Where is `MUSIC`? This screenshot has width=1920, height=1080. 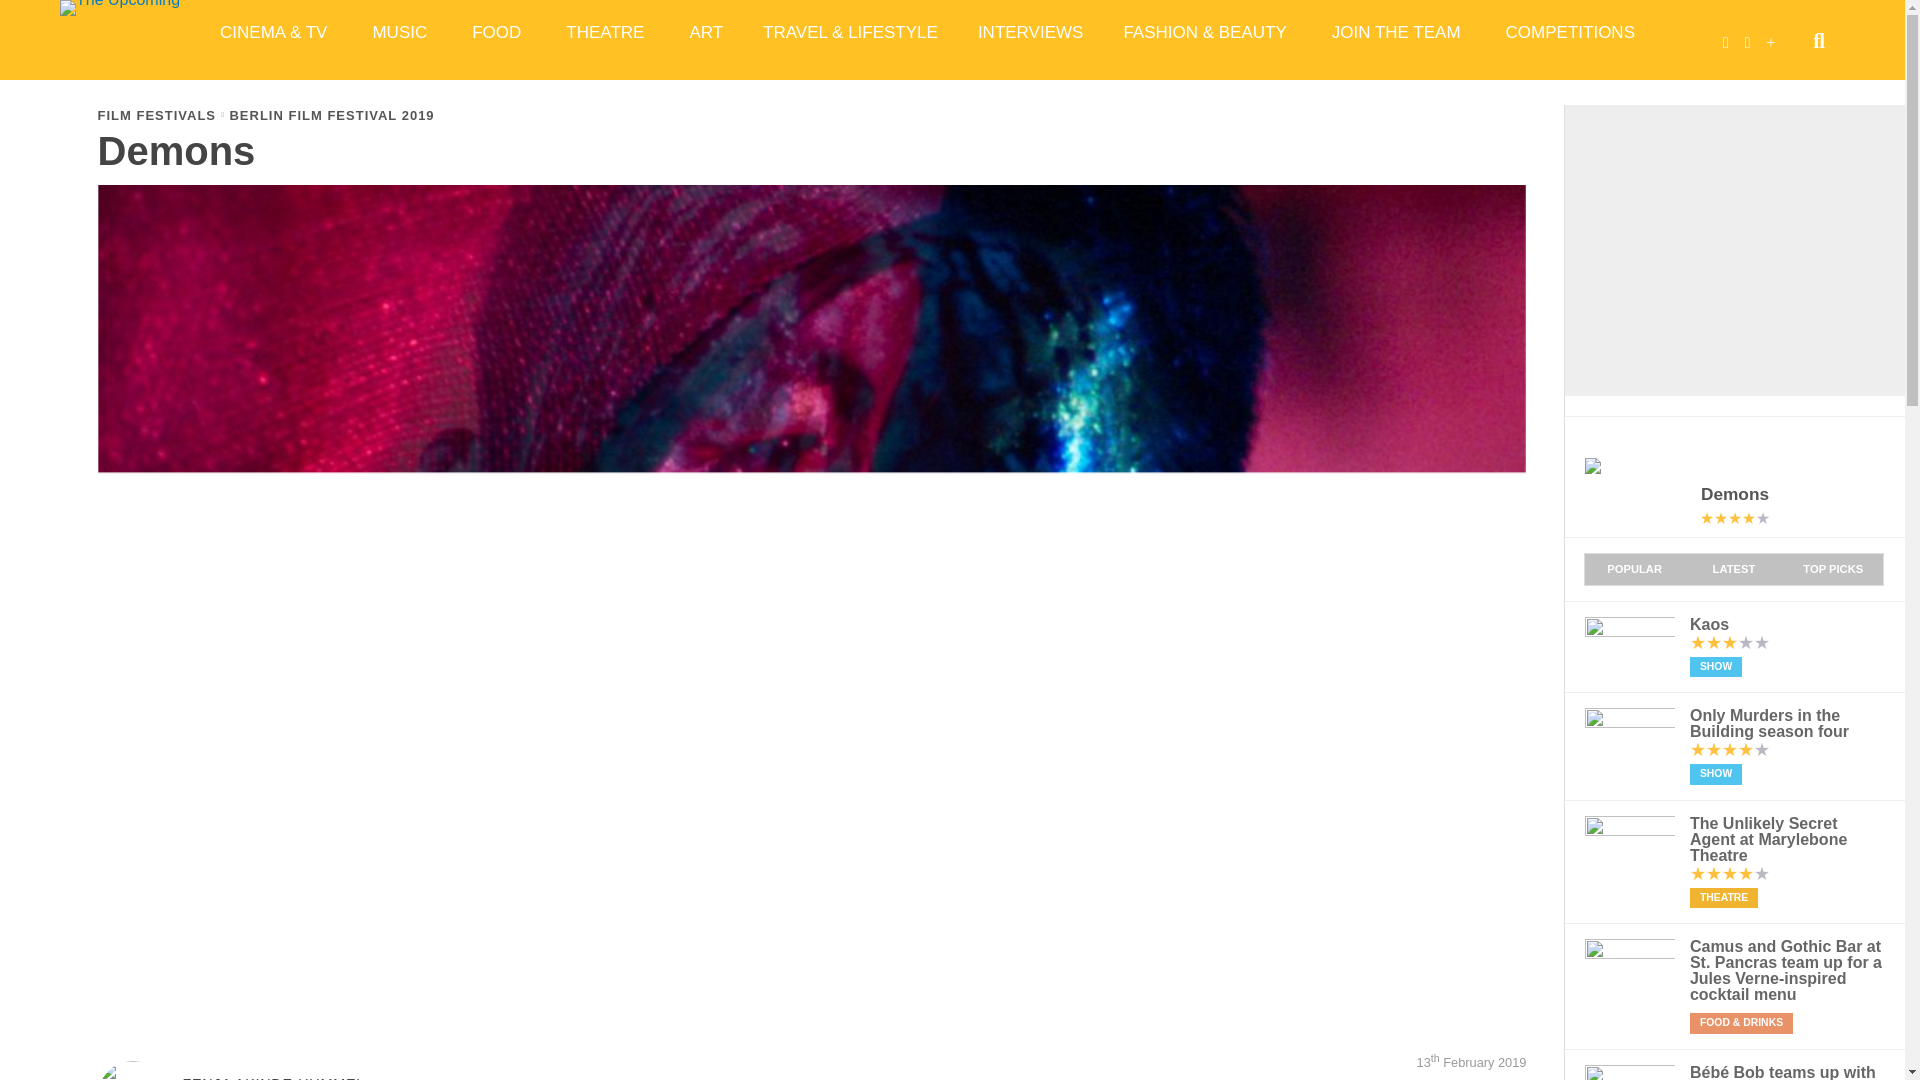 MUSIC is located at coordinates (401, 32).